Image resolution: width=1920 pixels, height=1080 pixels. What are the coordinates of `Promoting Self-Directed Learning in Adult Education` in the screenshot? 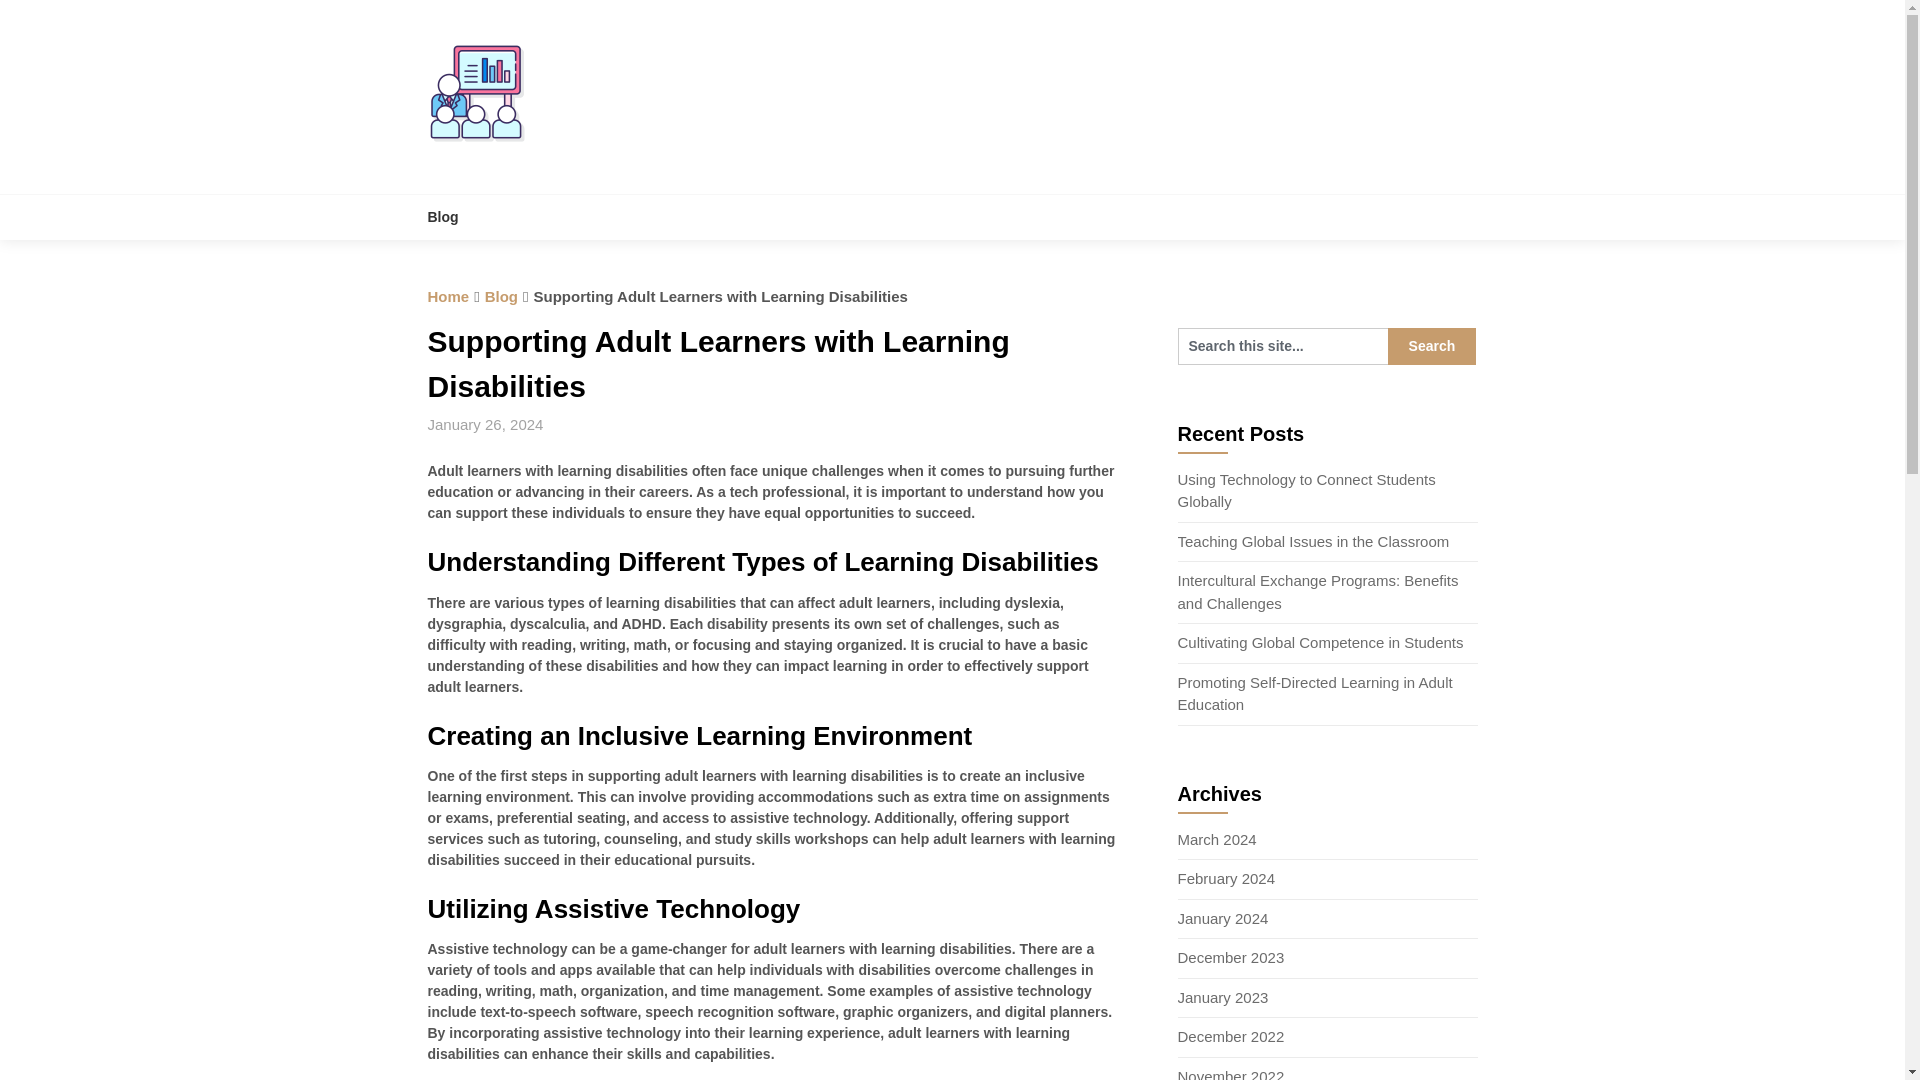 It's located at (1316, 693).